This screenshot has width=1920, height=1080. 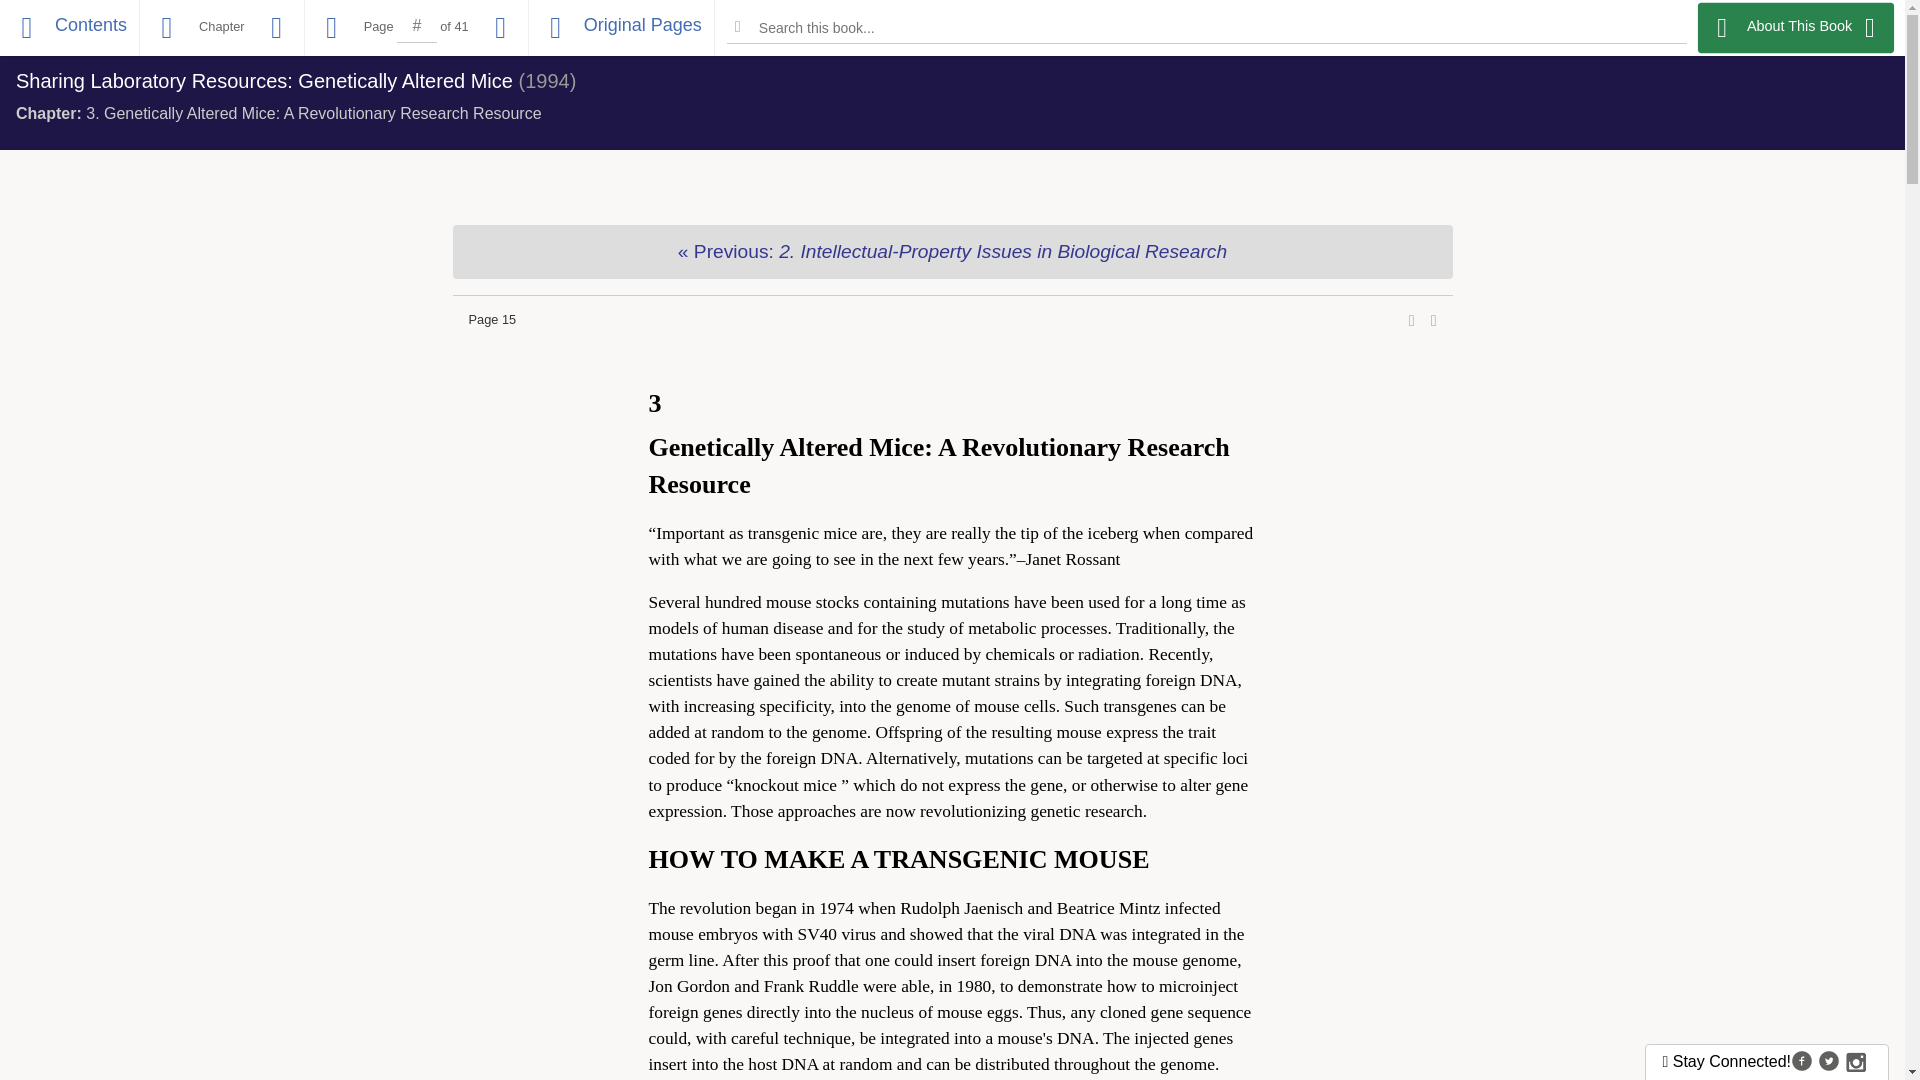 What do you see at coordinates (951, 251) in the screenshot?
I see `Previous Chapter` at bounding box center [951, 251].